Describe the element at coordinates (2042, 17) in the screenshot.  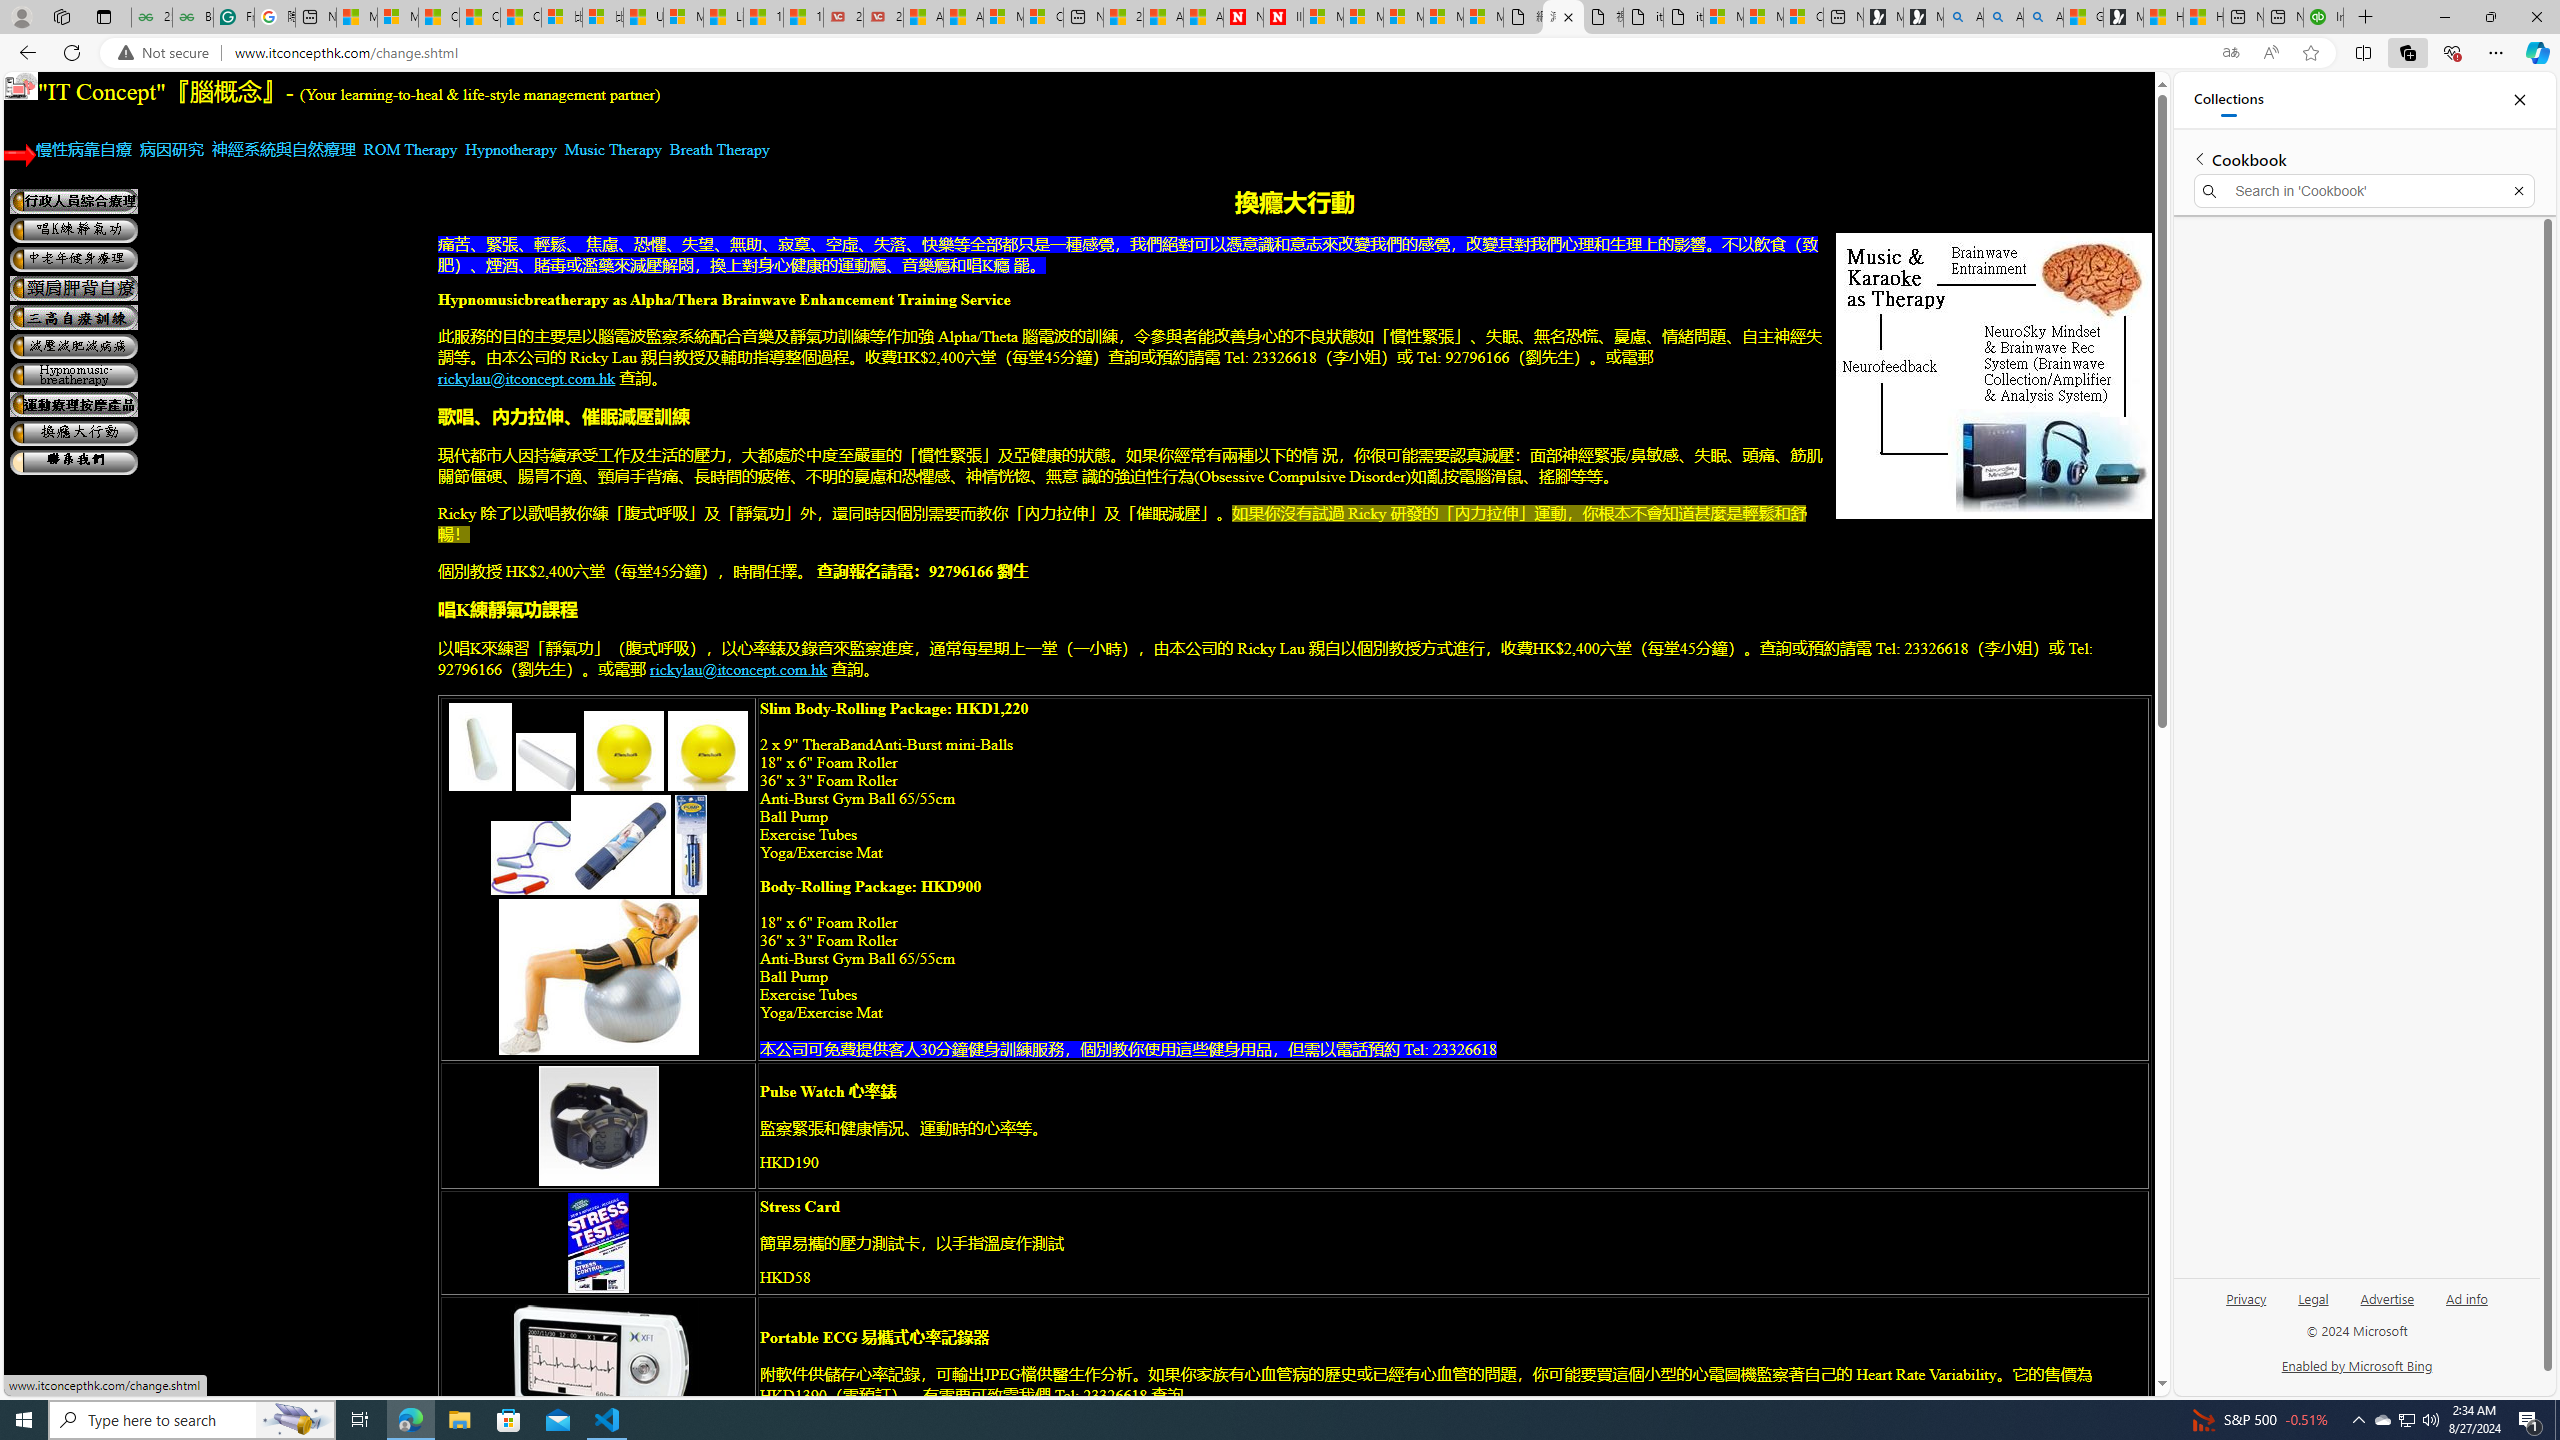
I see `Alabama high school quarterback dies - Search Videos` at that location.